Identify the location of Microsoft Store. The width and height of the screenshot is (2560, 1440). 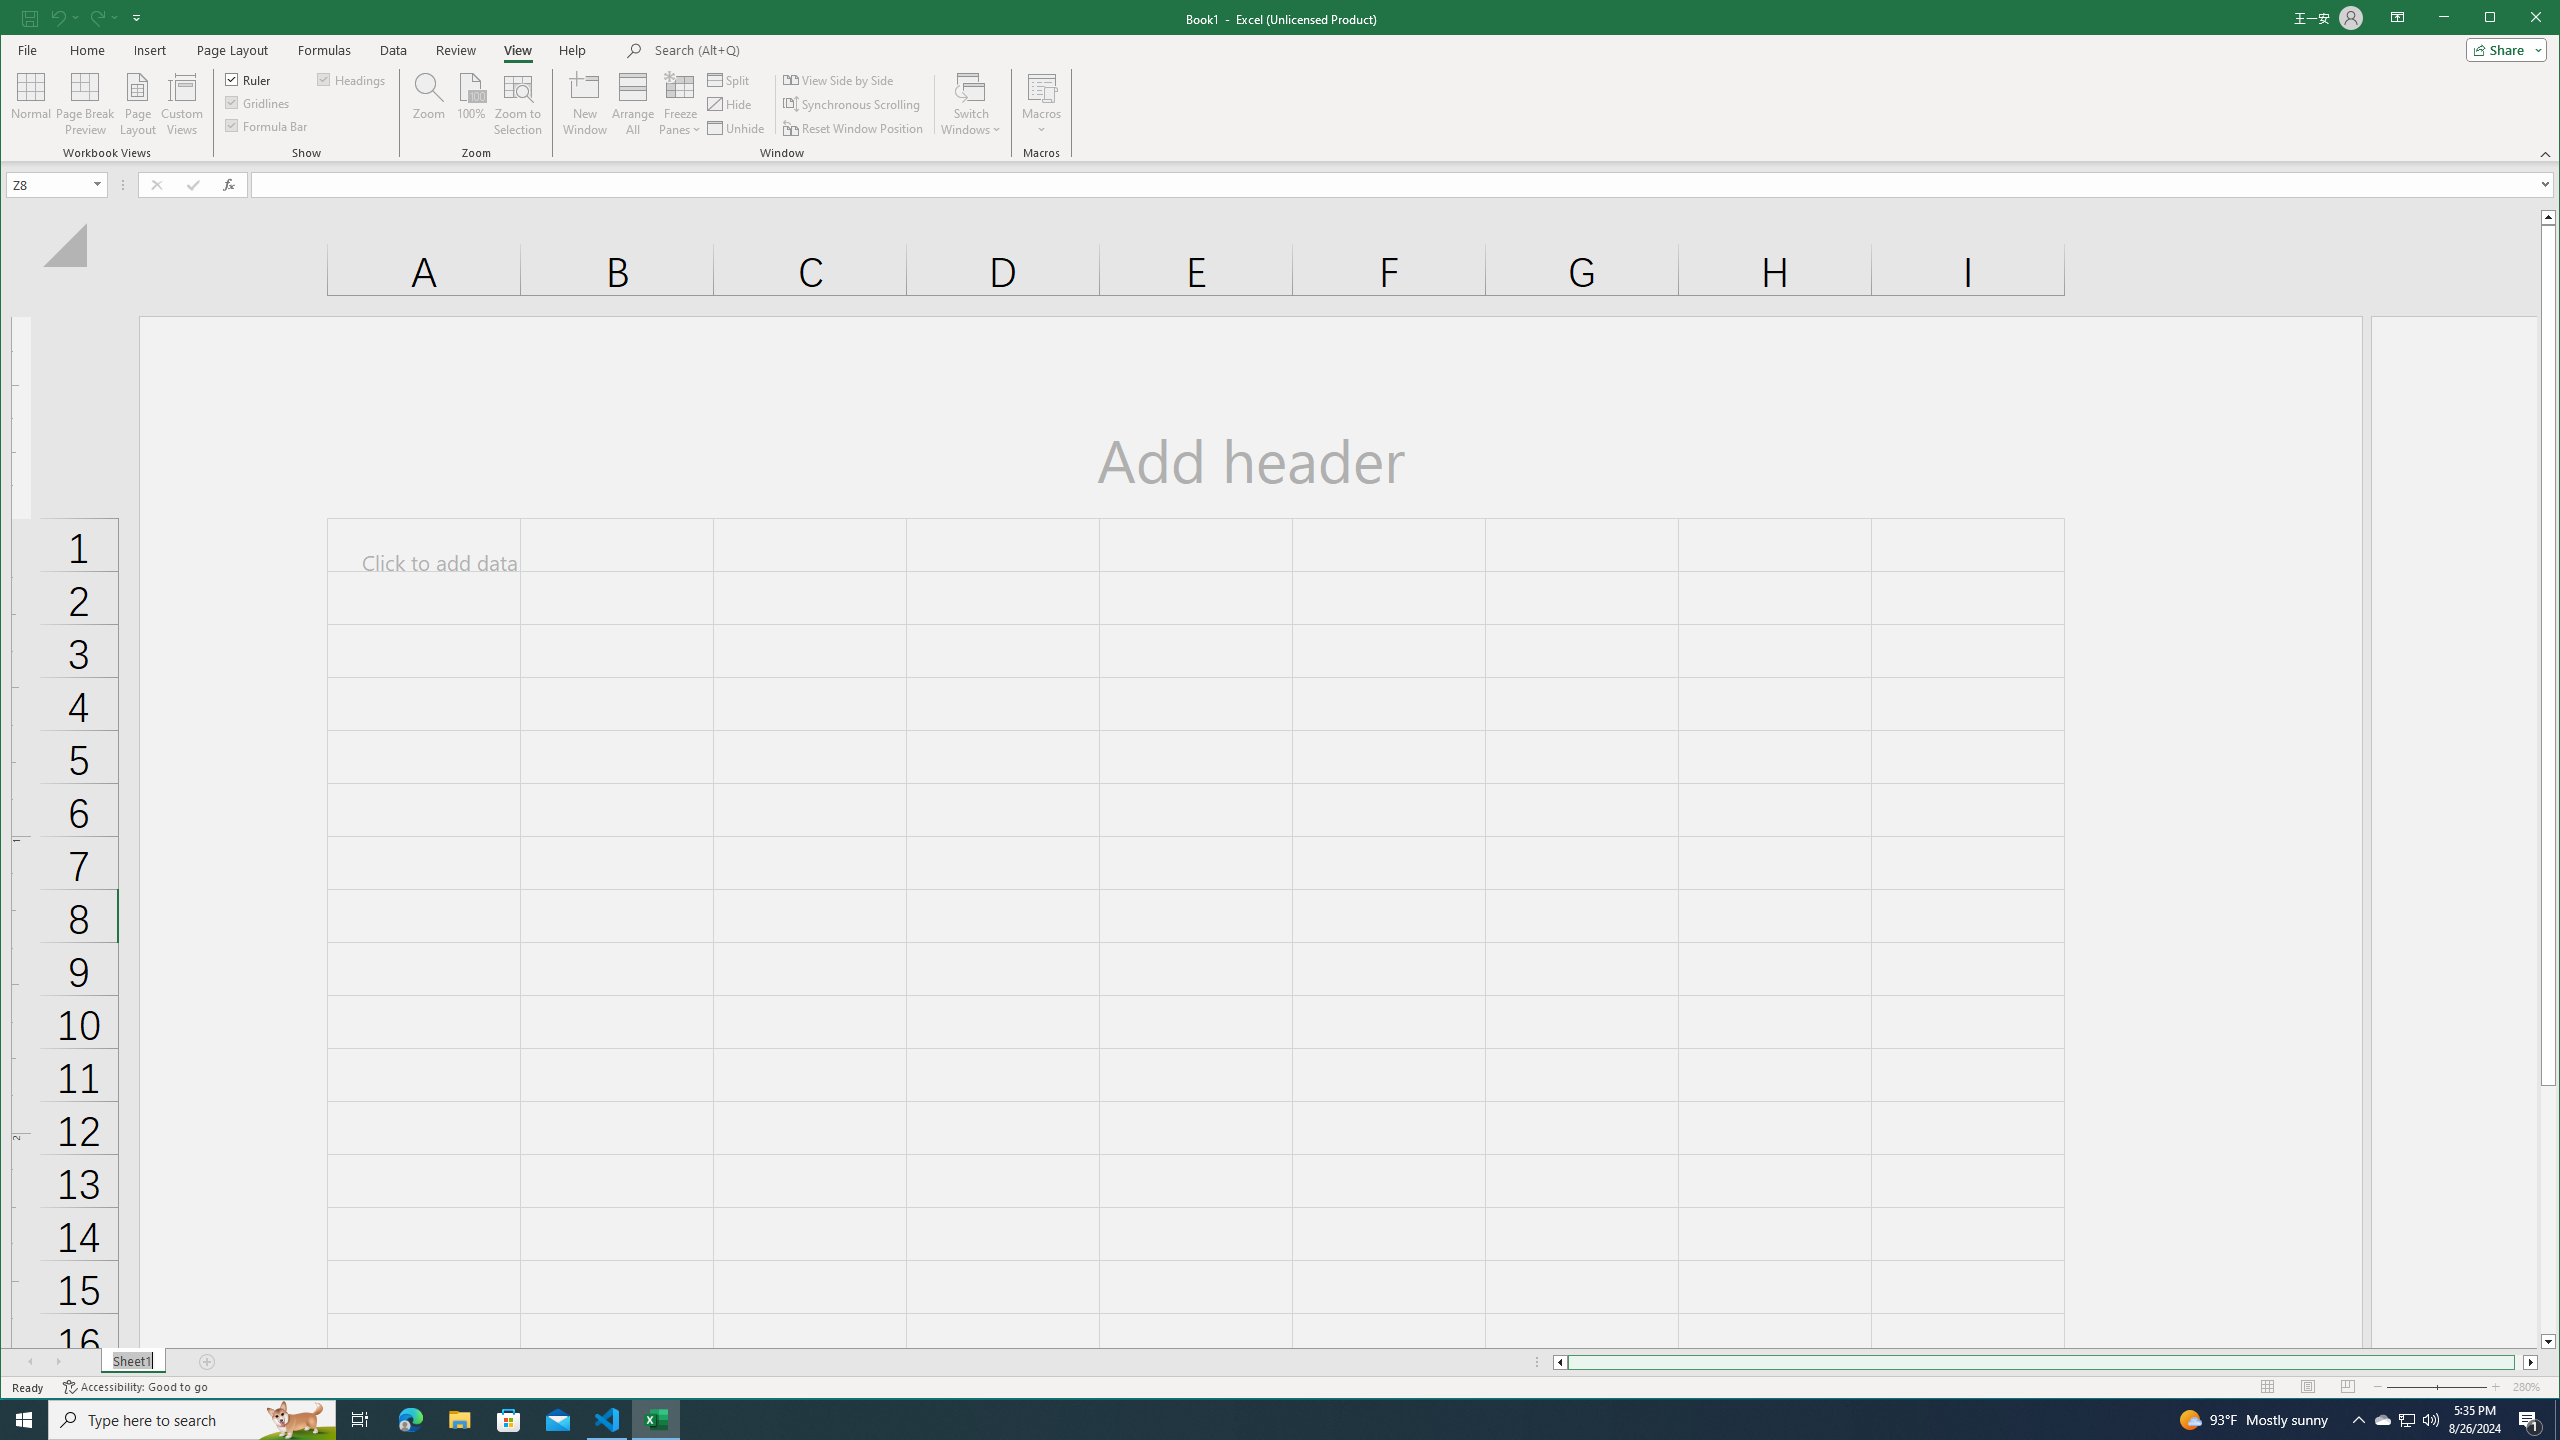
(509, 1420).